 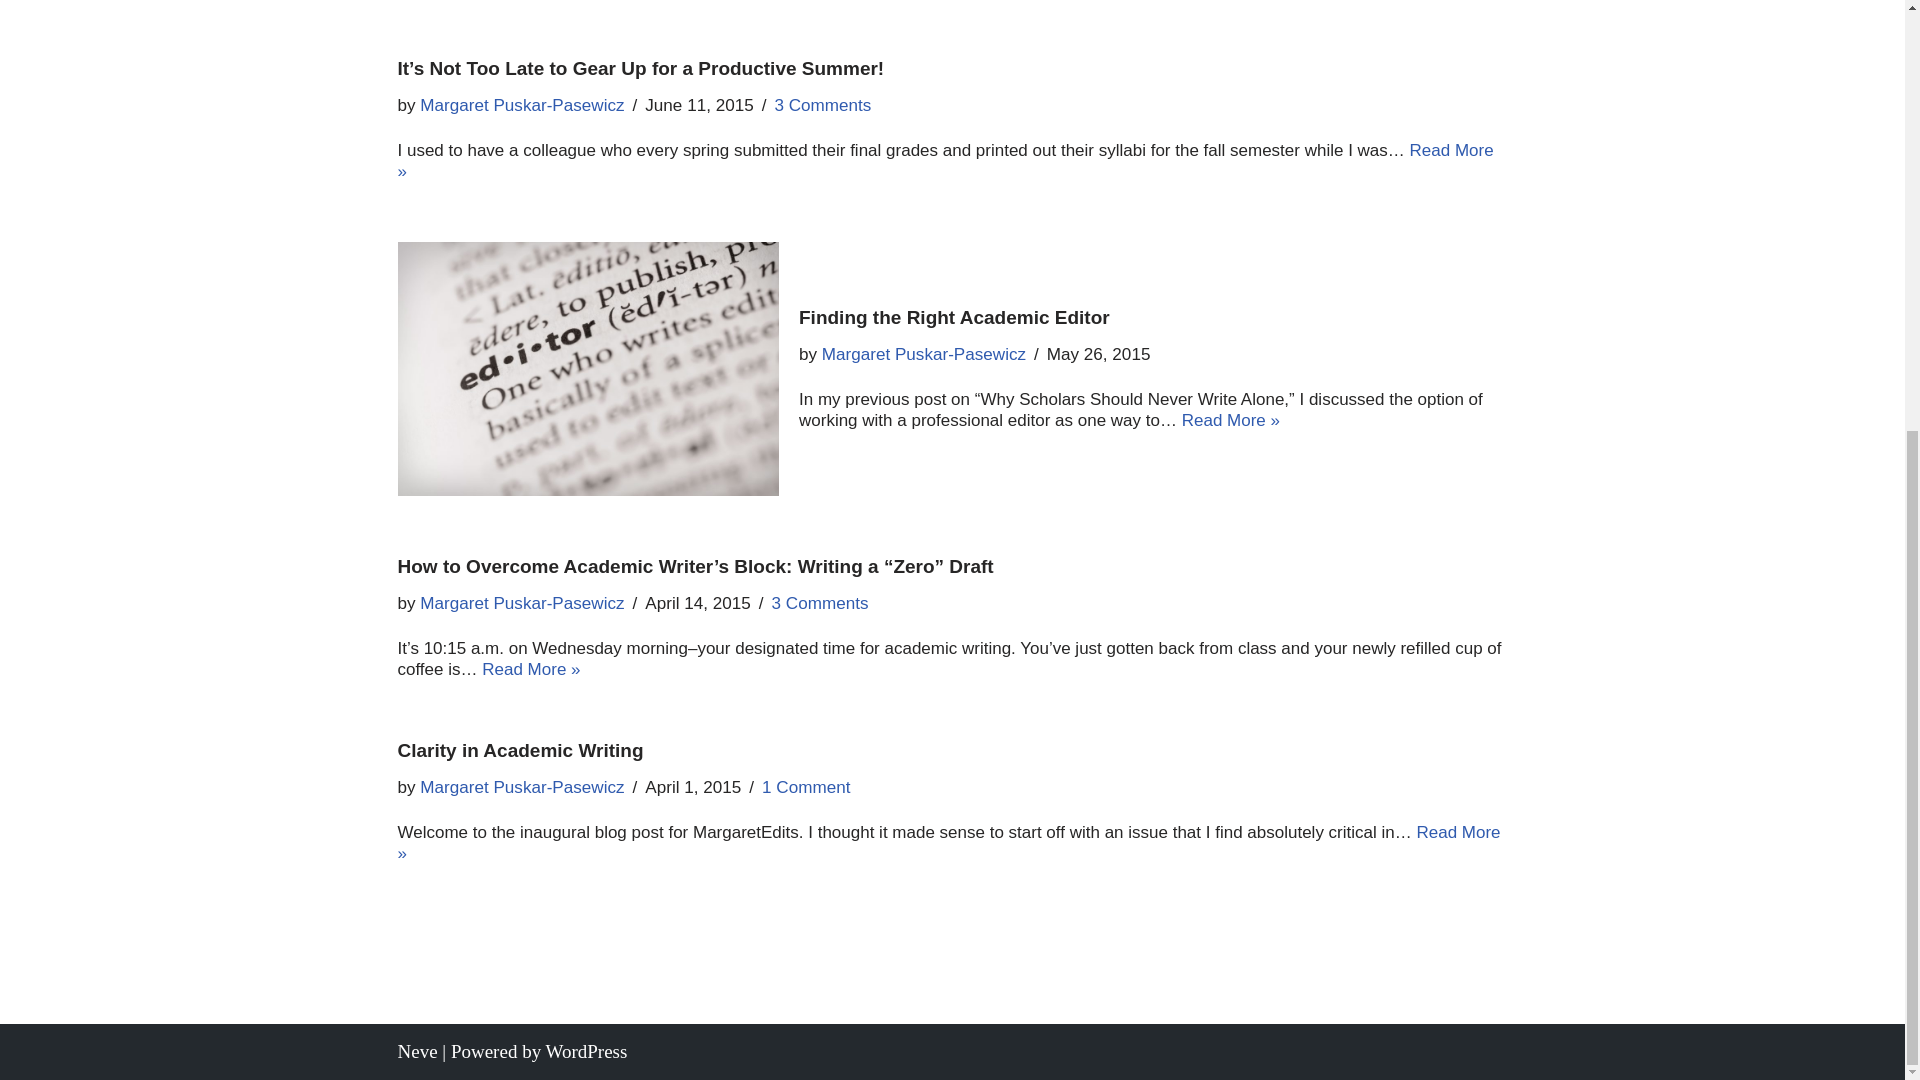 What do you see at coordinates (588, 368) in the screenshot?
I see `Finding the Right Academic Editor` at bounding box center [588, 368].